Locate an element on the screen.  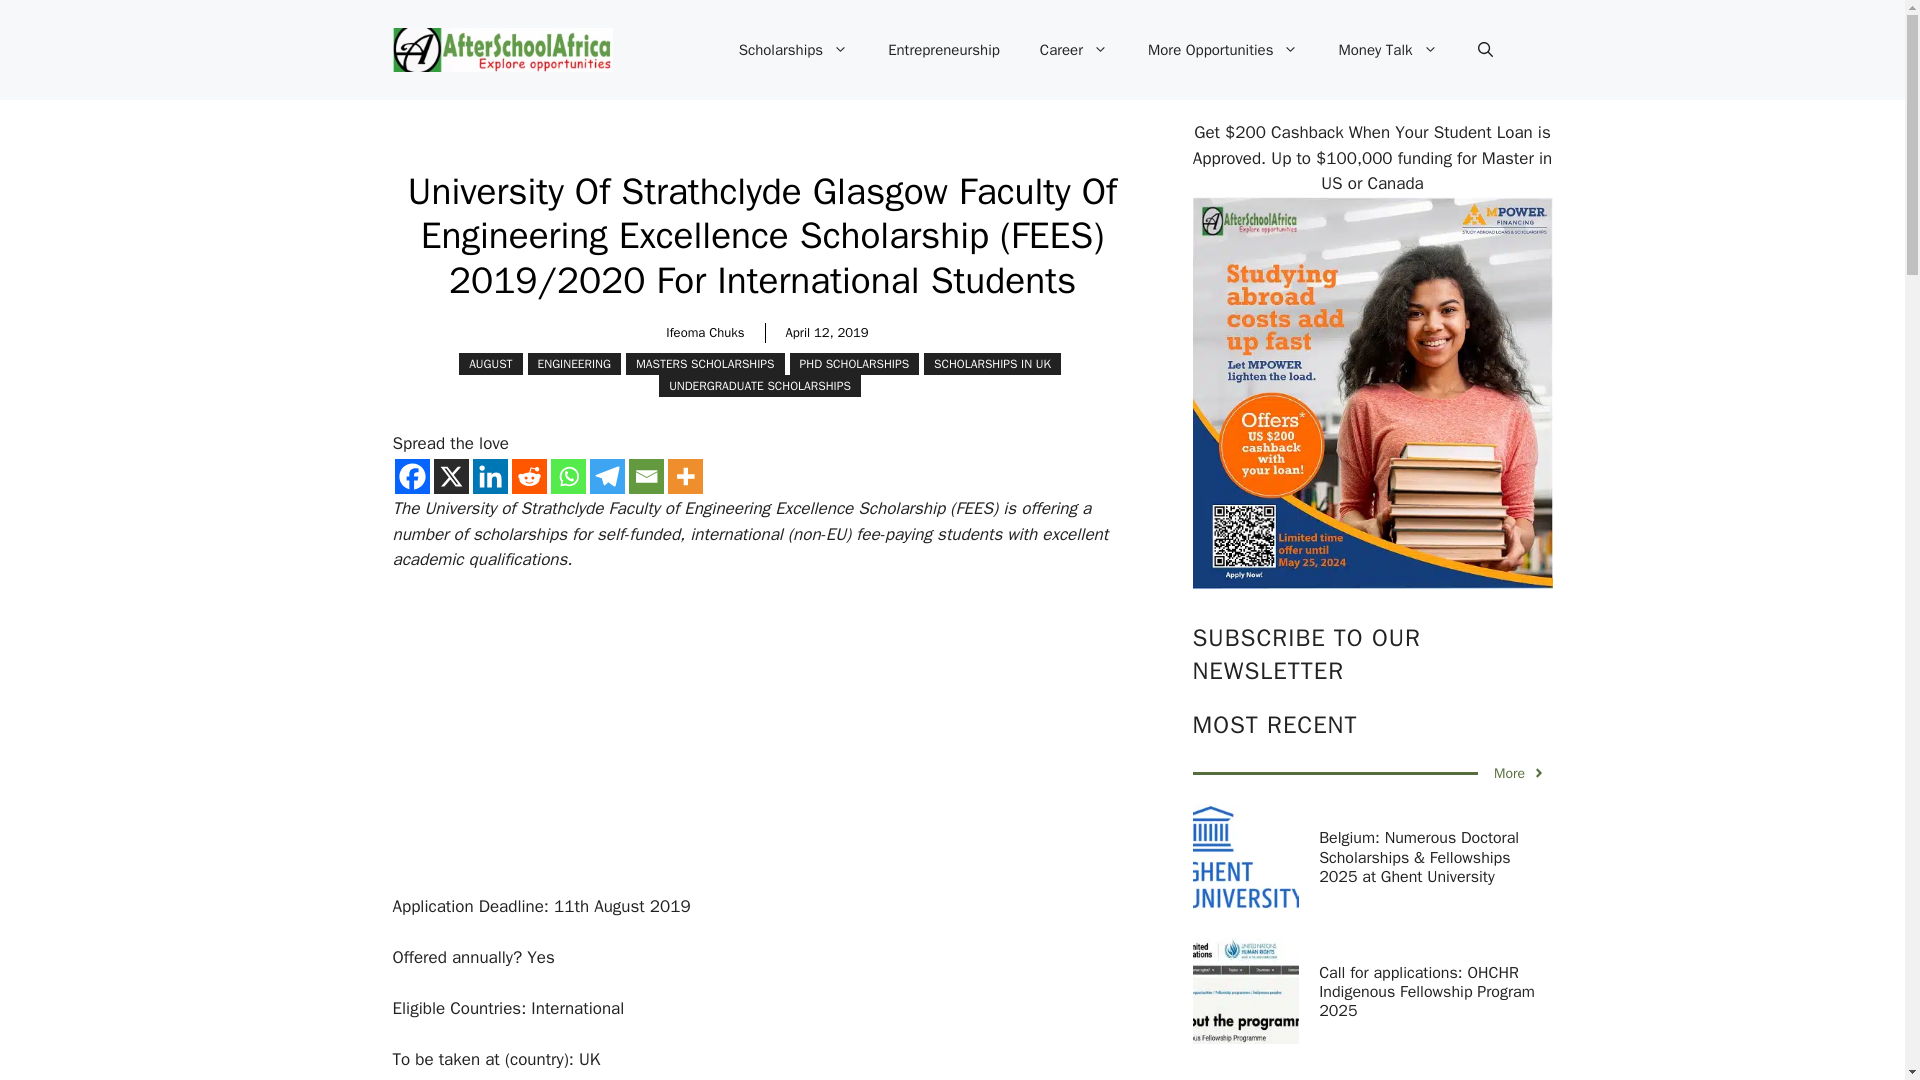
Whatsapp is located at coordinates (567, 476).